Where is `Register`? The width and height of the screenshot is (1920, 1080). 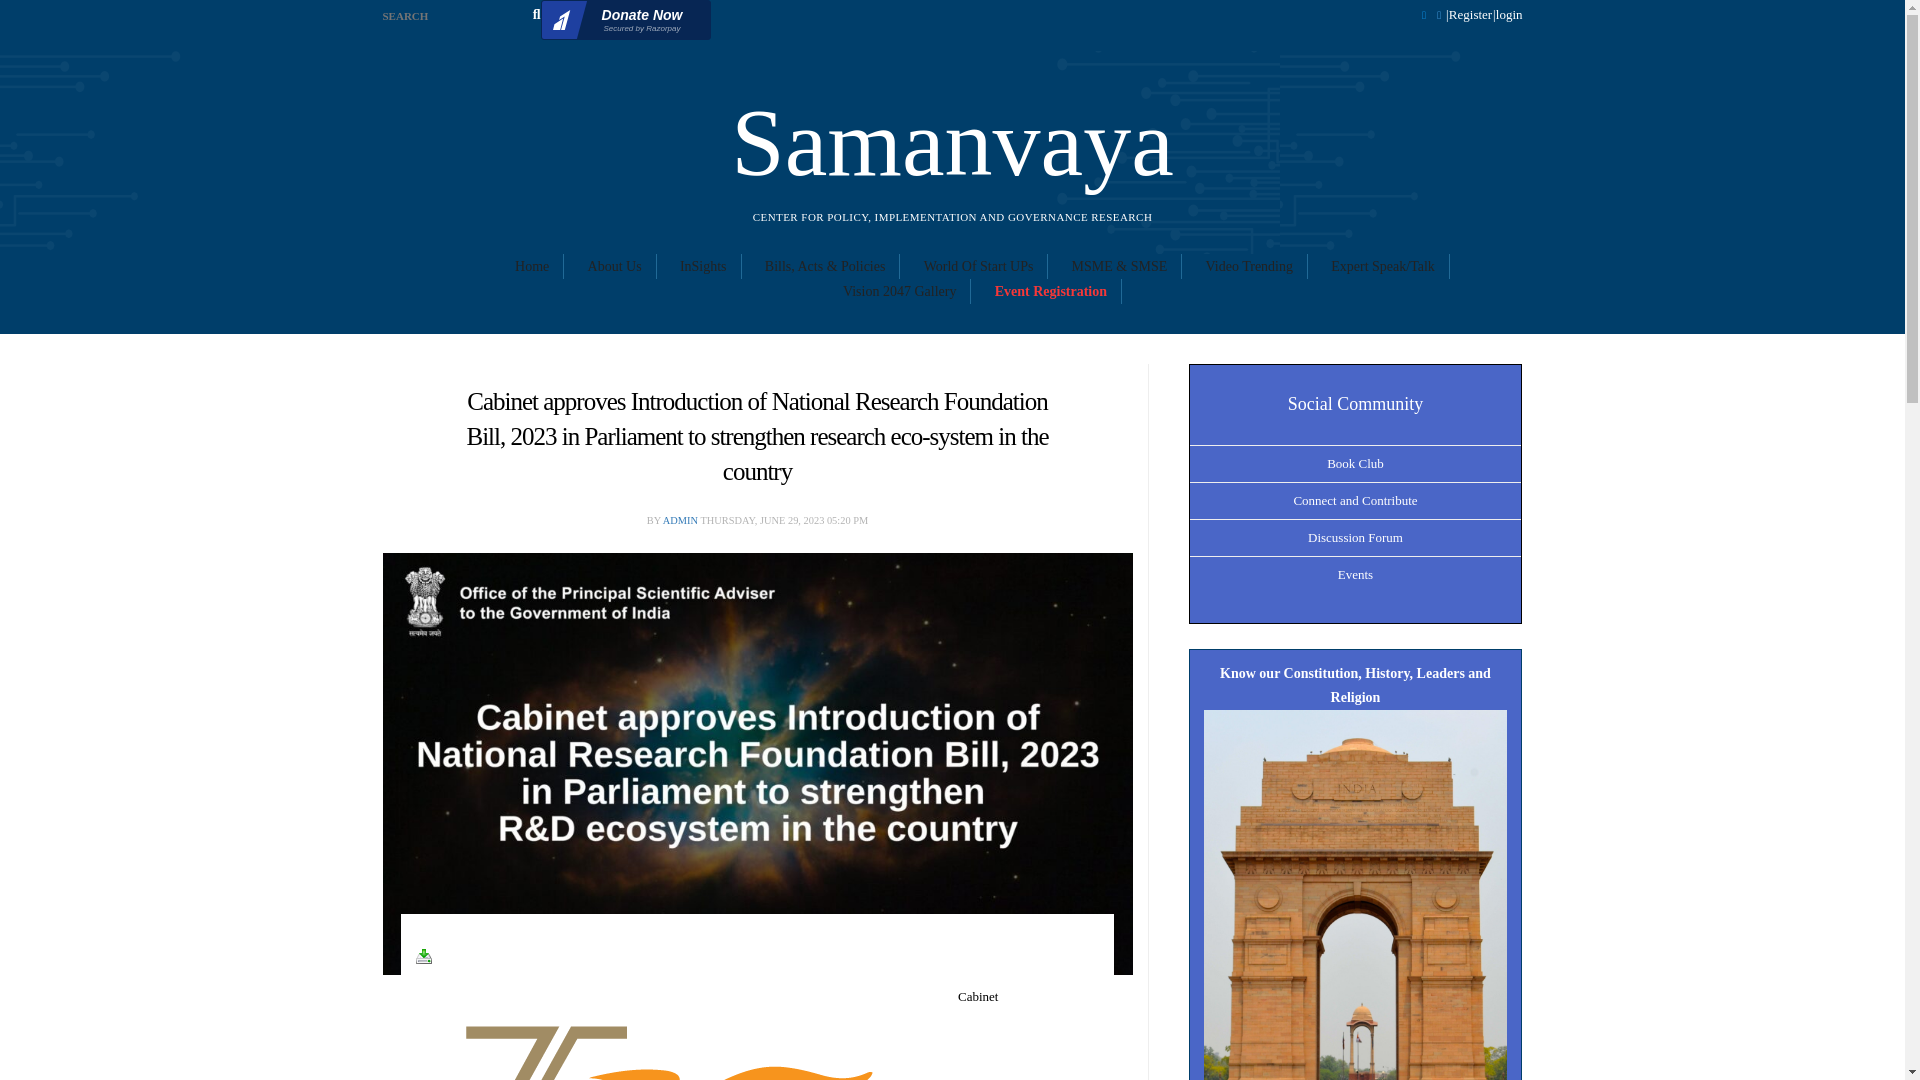
Register is located at coordinates (532, 266).